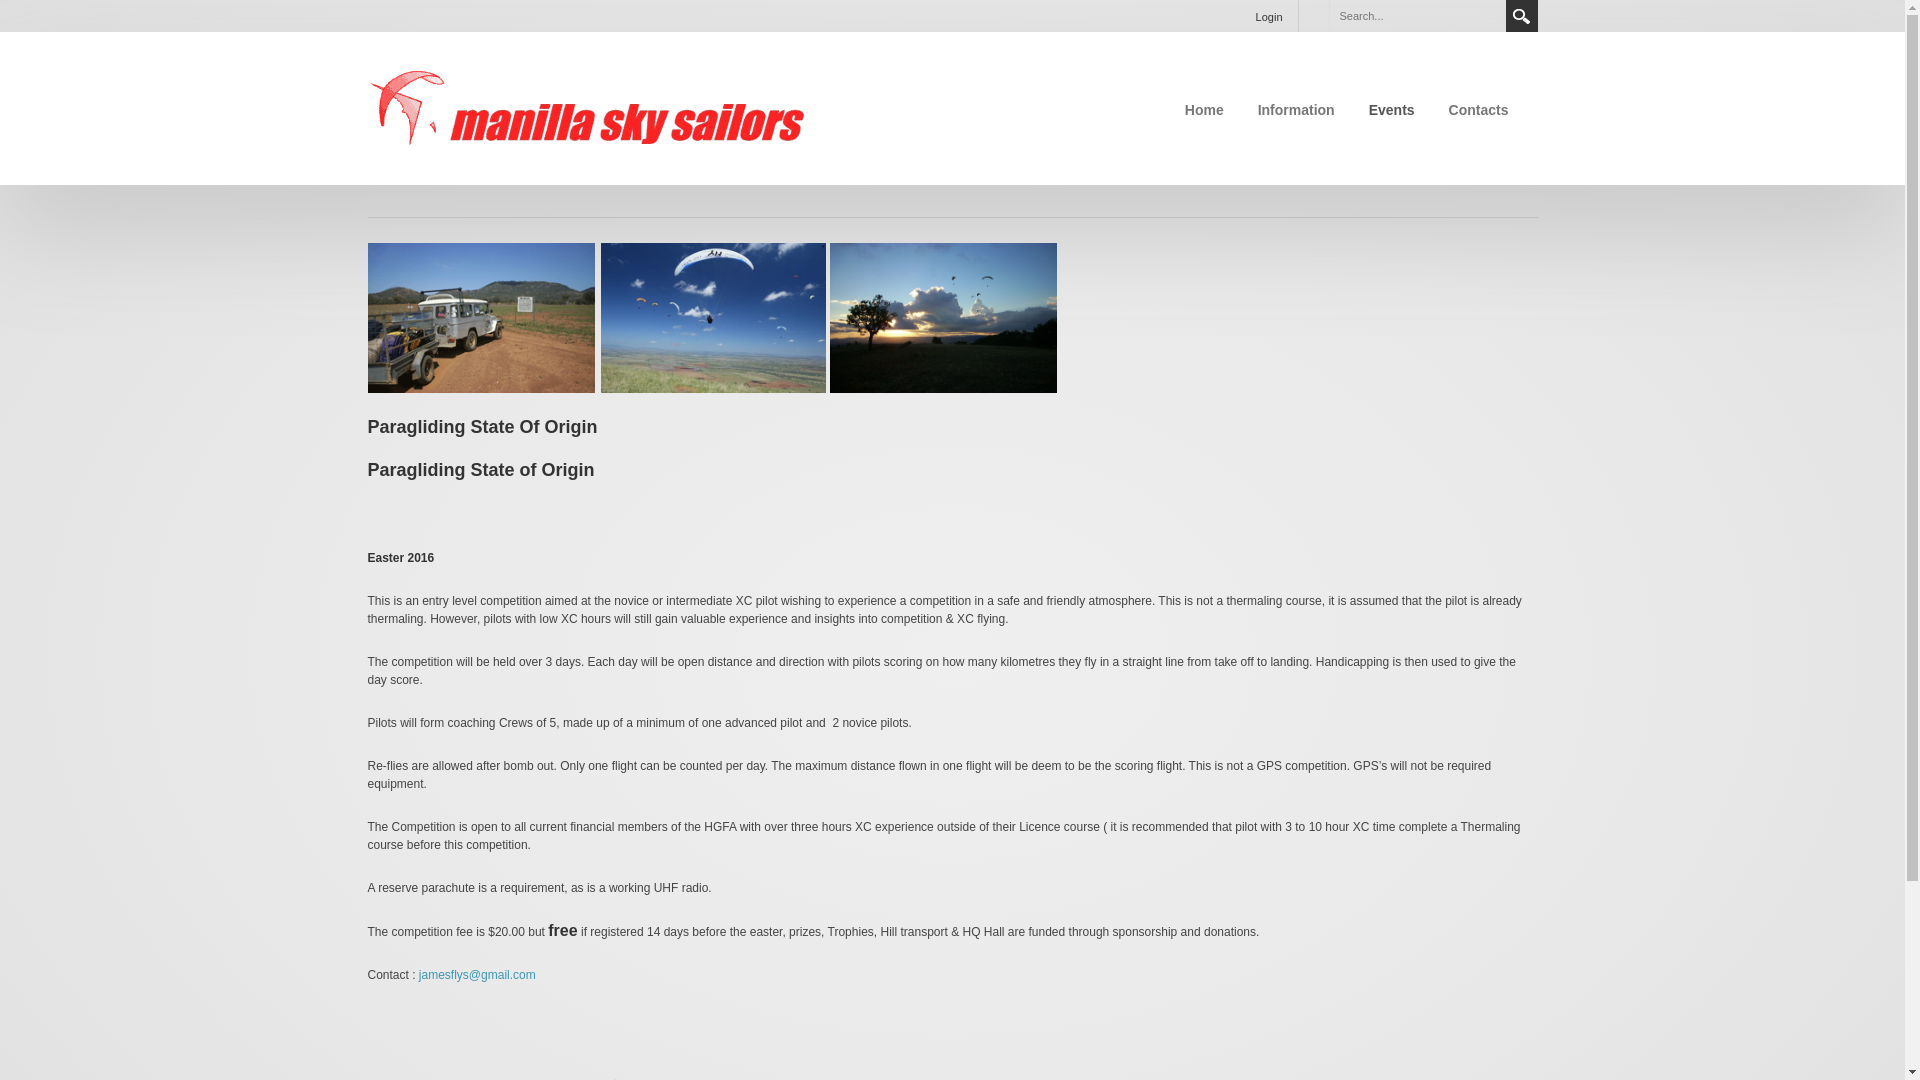 This screenshot has width=1920, height=1080. What do you see at coordinates (1522, 16) in the screenshot?
I see `Search` at bounding box center [1522, 16].